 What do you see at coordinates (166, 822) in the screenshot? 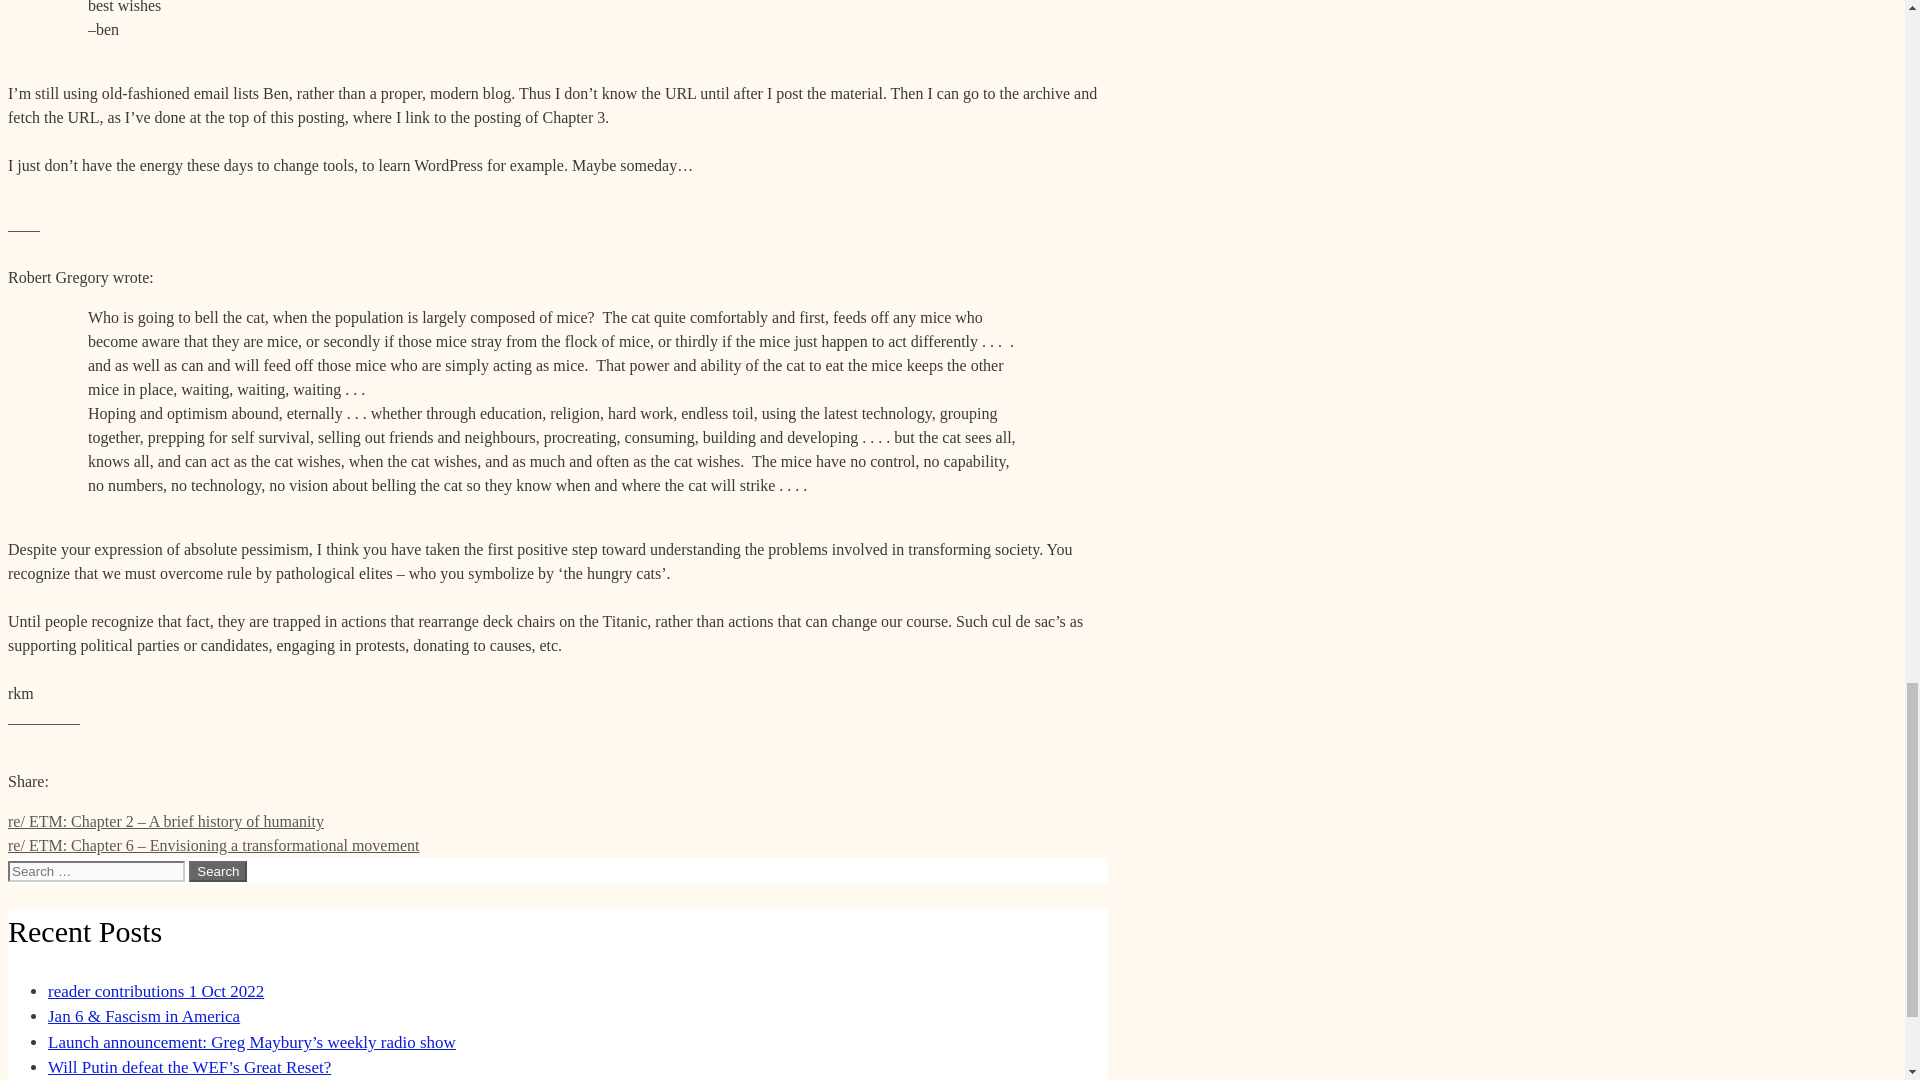
I see `Previous` at bounding box center [166, 822].